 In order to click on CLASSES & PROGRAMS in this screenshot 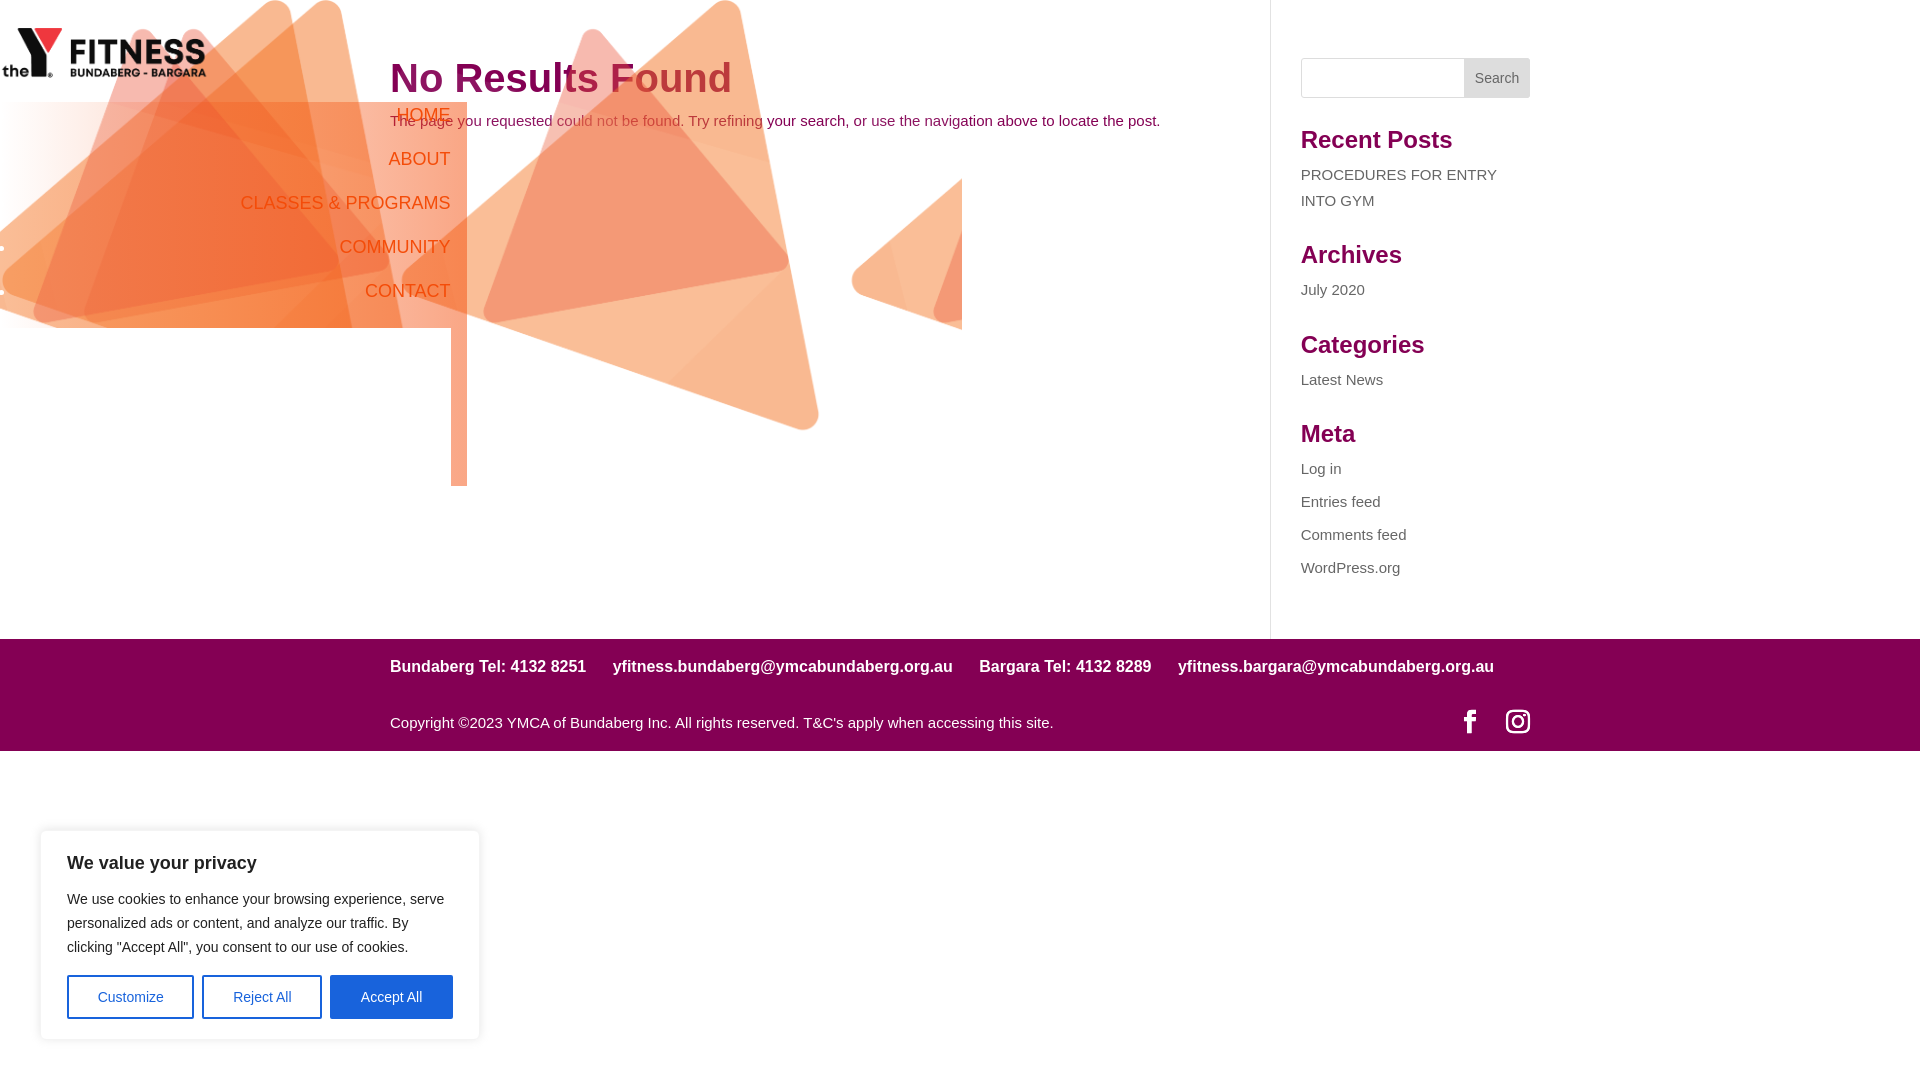, I will do `click(345, 394)`.